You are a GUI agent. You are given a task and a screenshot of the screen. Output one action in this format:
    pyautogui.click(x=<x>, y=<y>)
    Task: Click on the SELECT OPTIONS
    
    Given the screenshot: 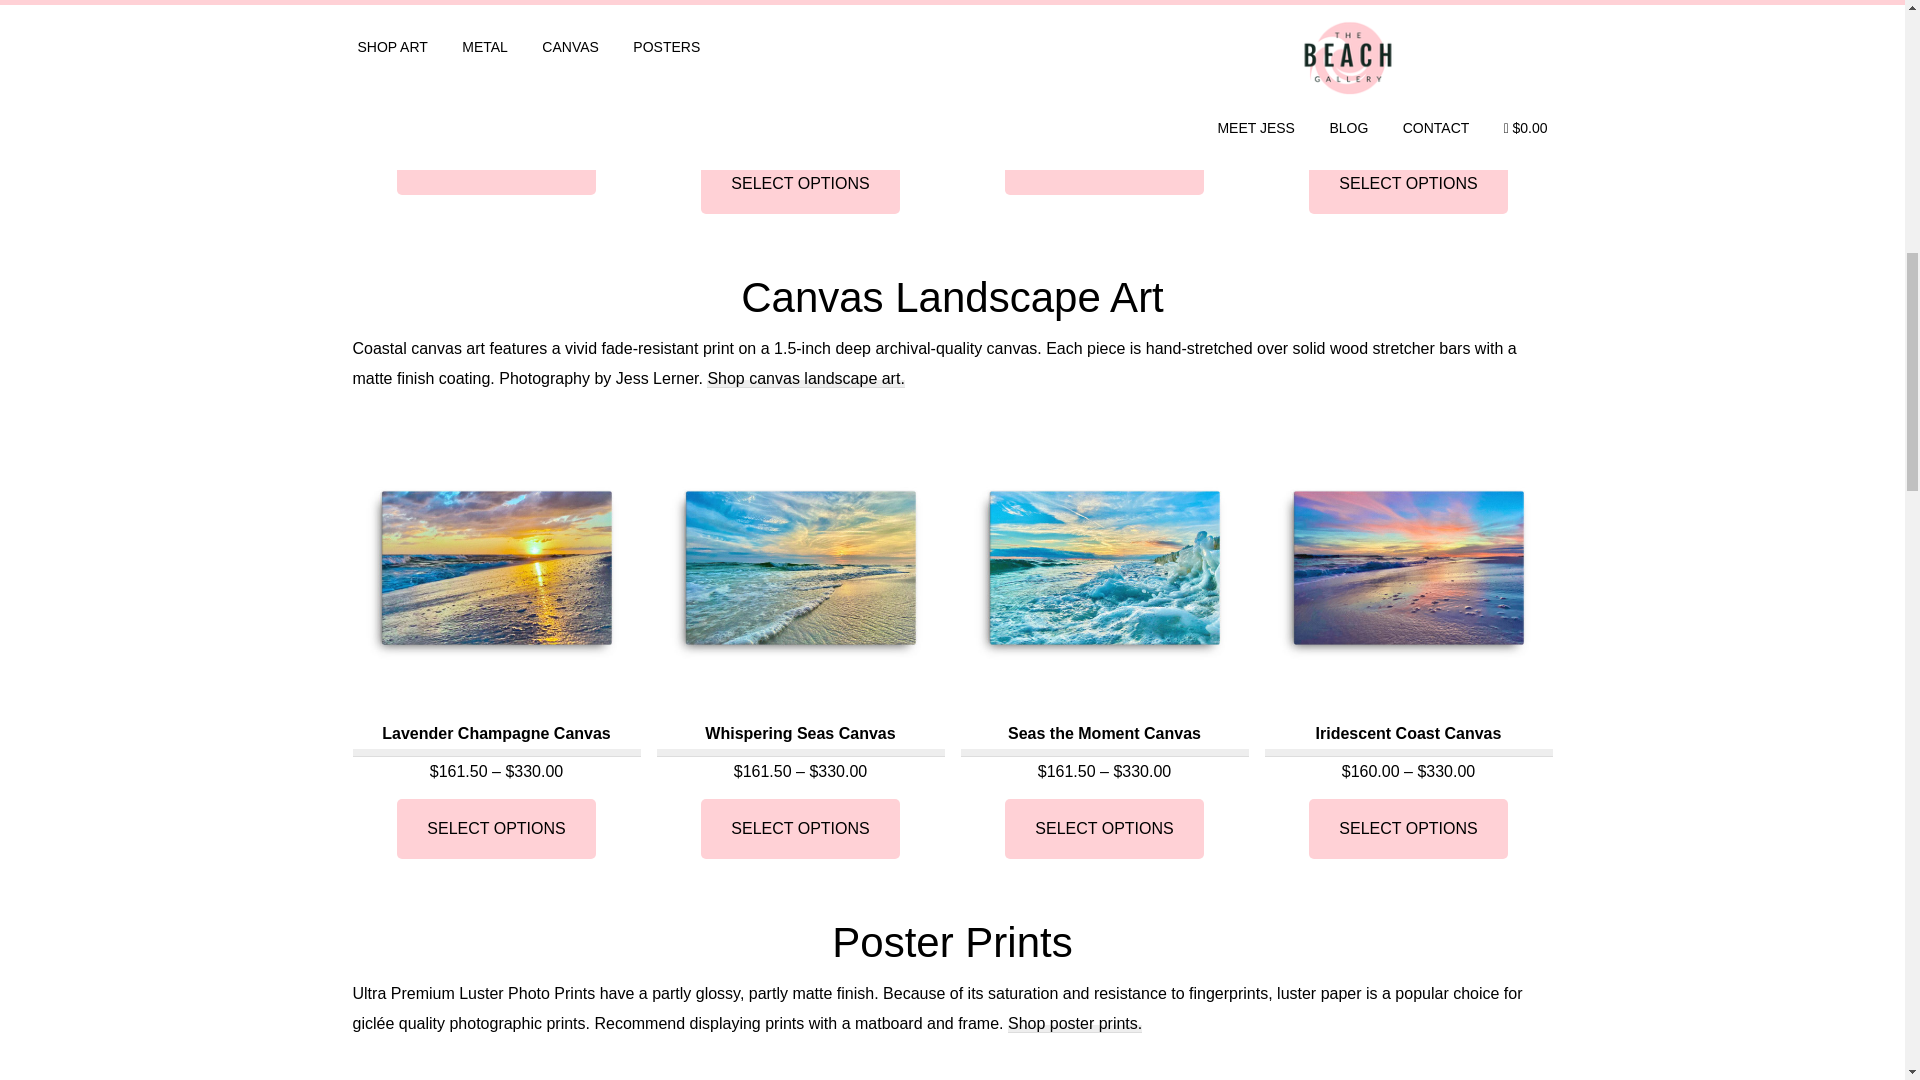 What is the action you would take?
    pyautogui.click(x=1408, y=184)
    